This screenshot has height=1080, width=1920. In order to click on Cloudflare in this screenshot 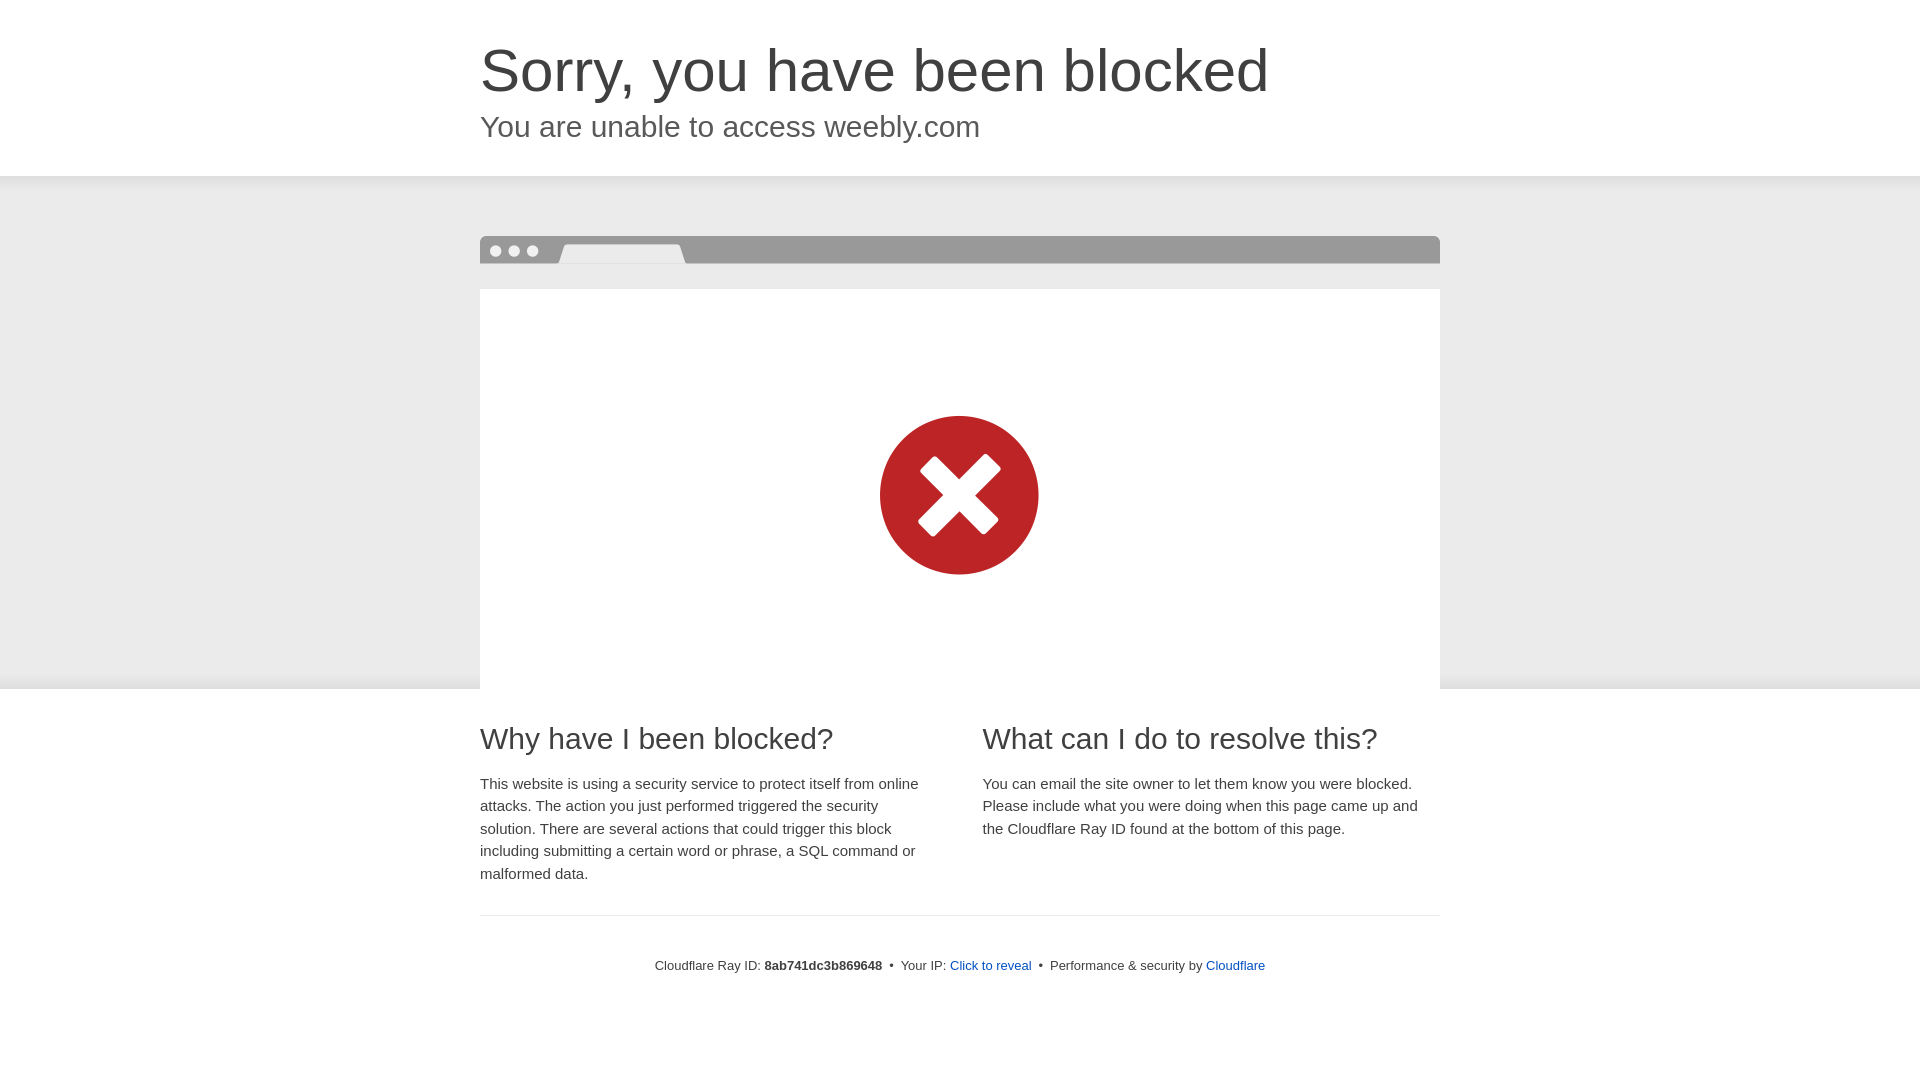, I will do `click(1235, 965)`.